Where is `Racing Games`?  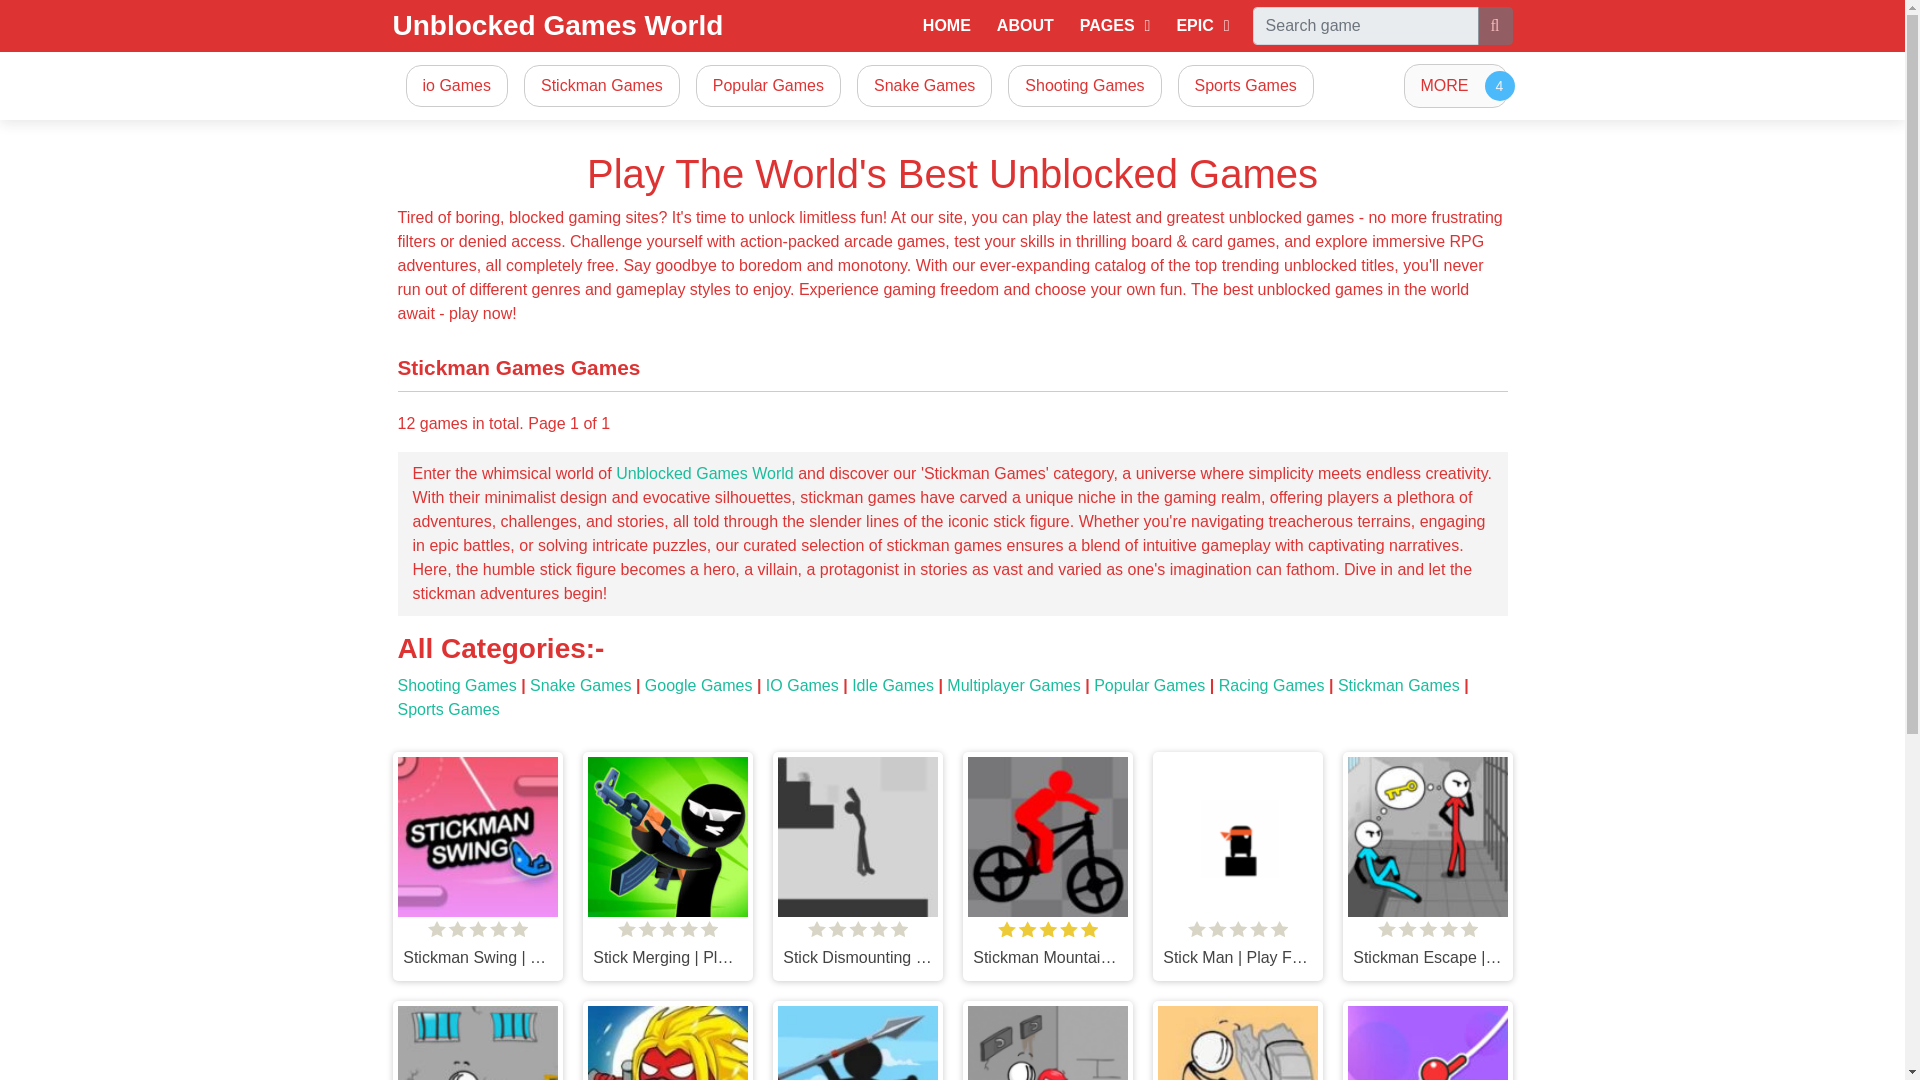
Racing Games is located at coordinates (1272, 686).